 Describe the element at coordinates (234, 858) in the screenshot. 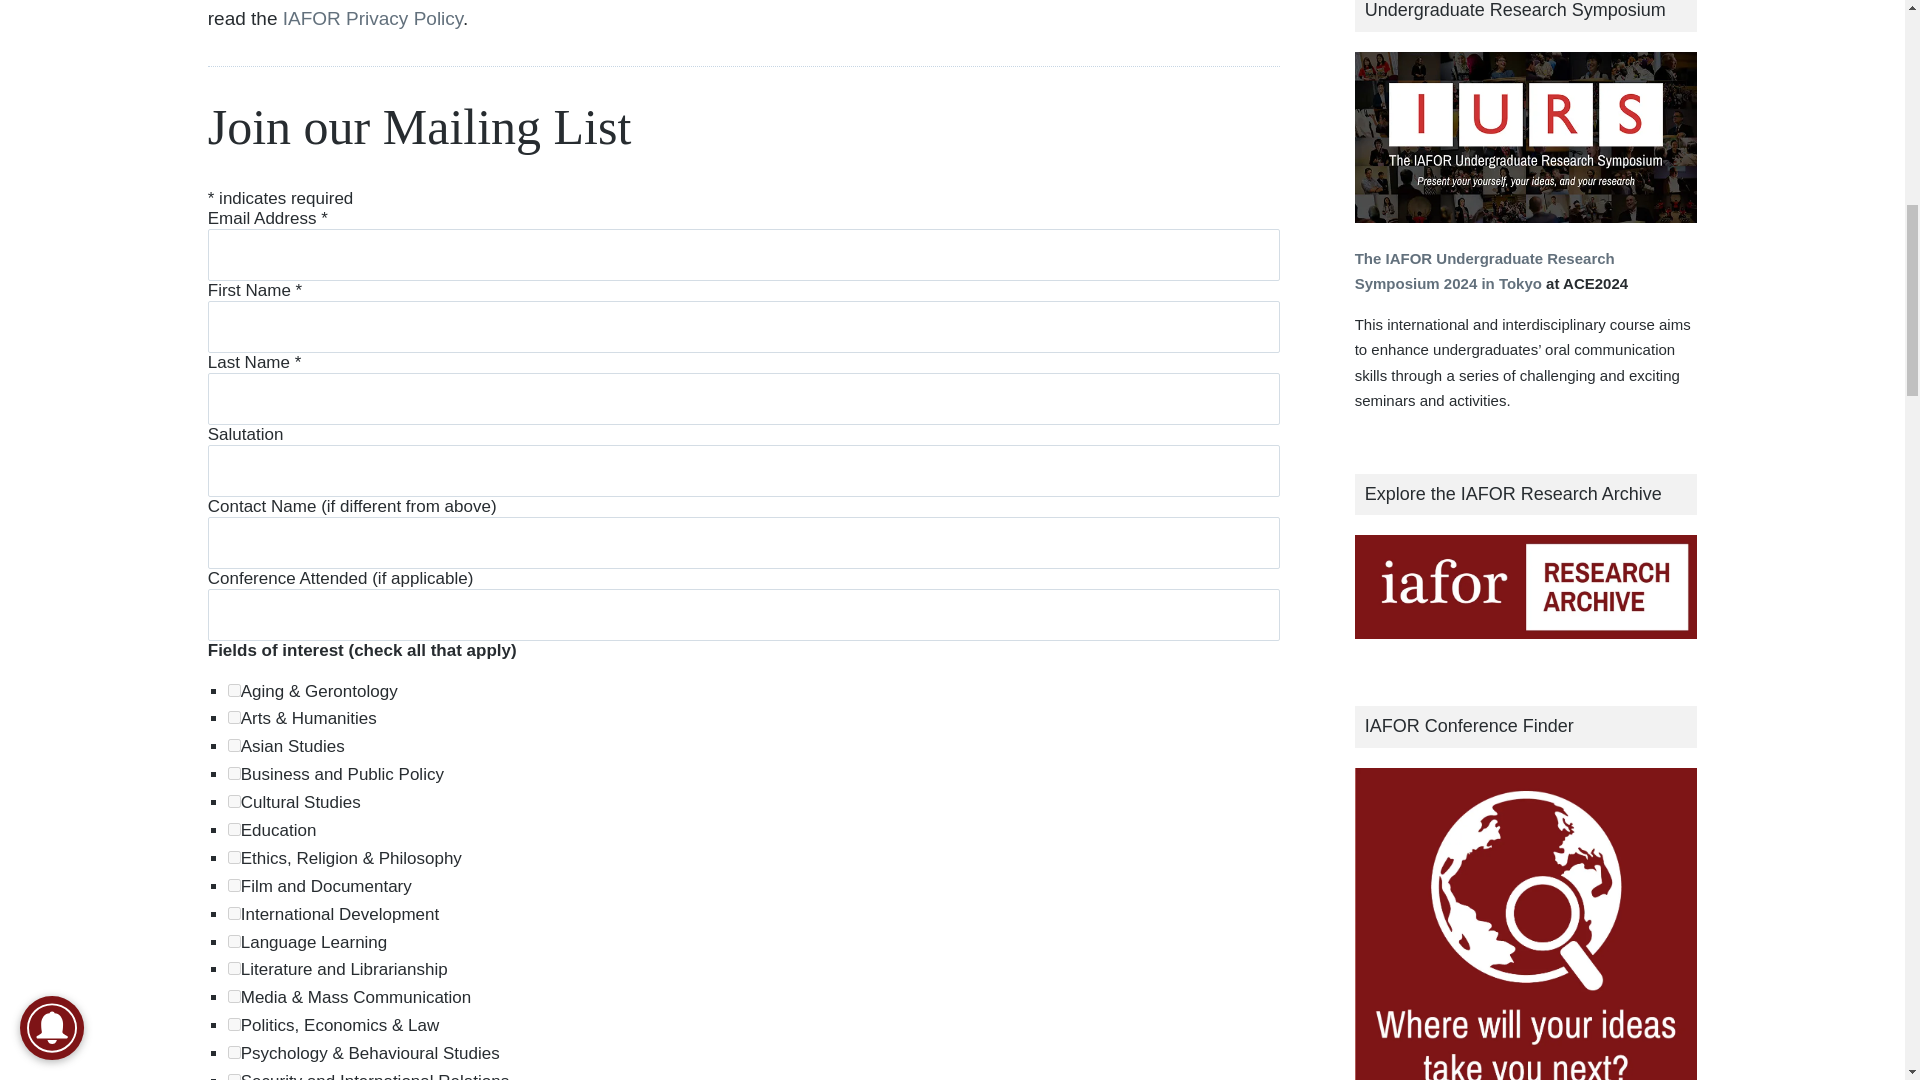

I see `32` at that location.